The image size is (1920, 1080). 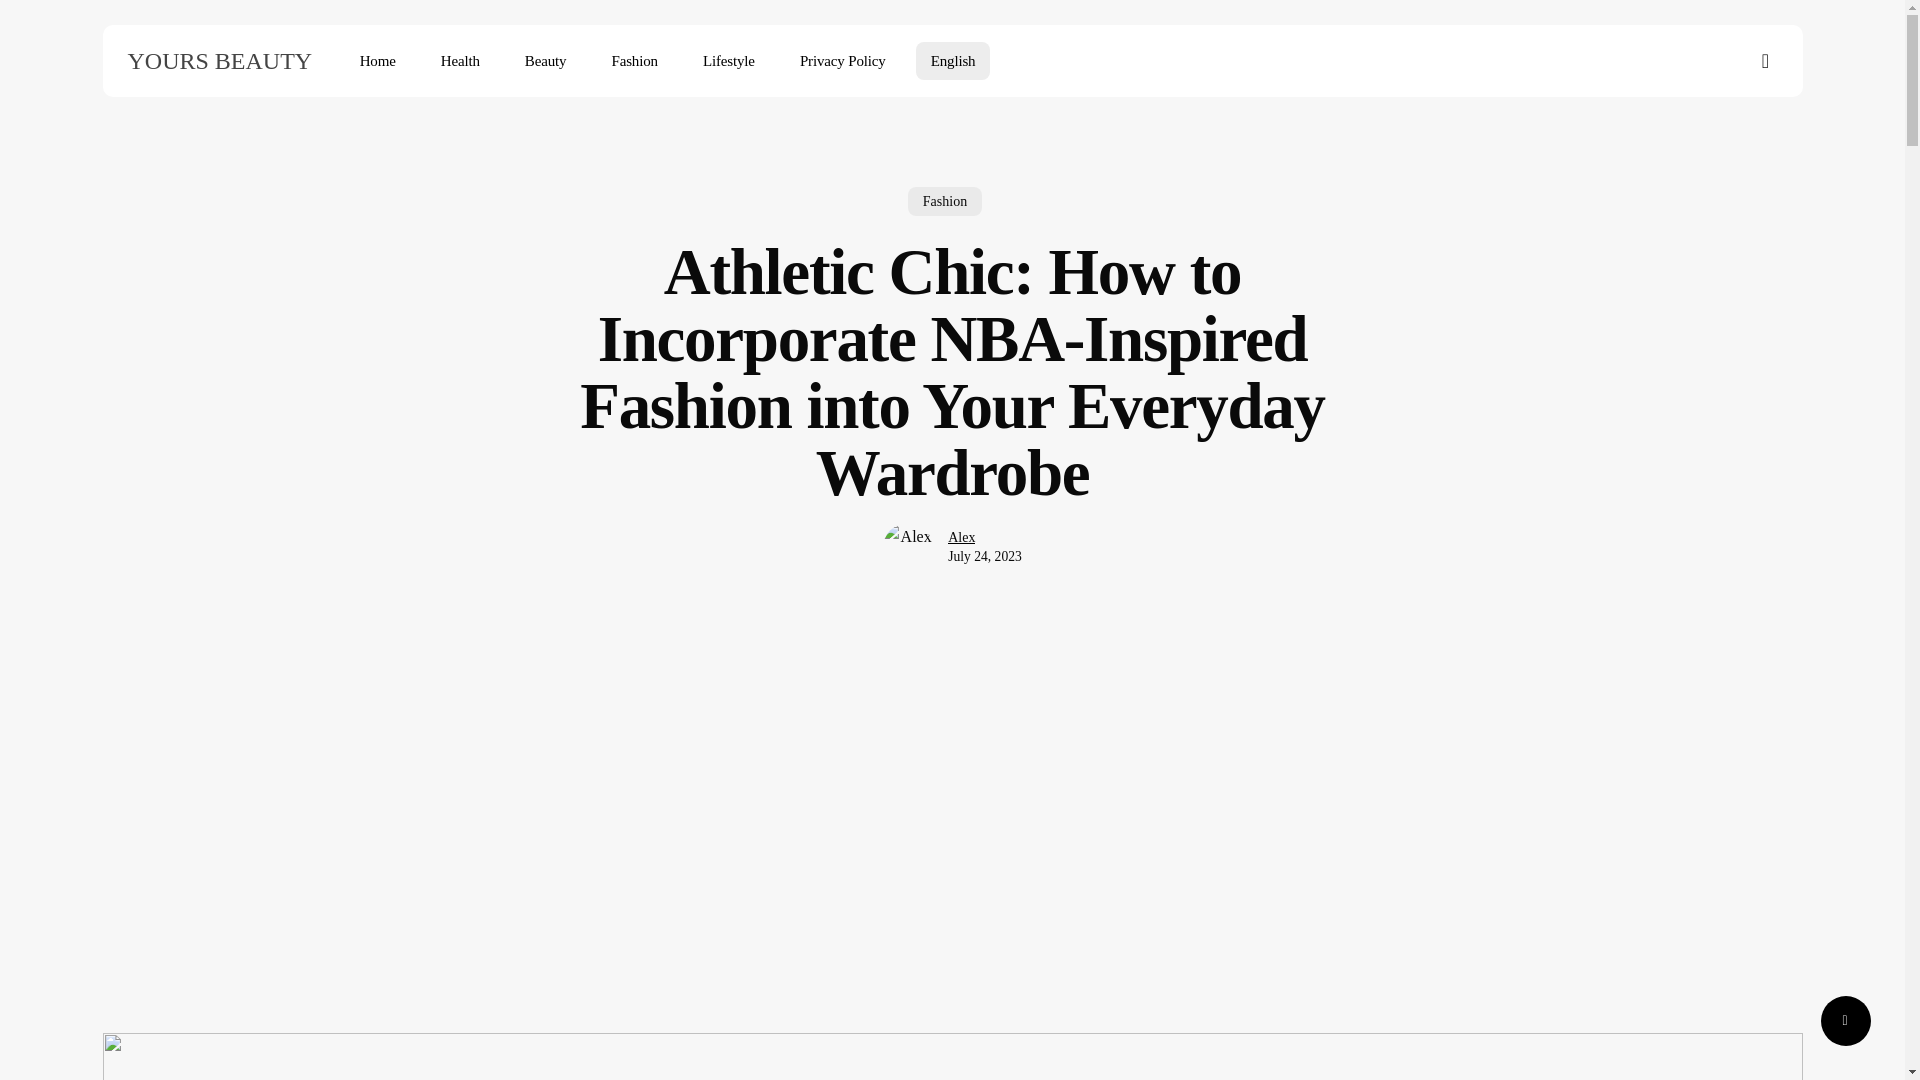 What do you see at coordinates (634, 60) in the screenshot?
I see `Fashion` at bounding box center [634, 60].